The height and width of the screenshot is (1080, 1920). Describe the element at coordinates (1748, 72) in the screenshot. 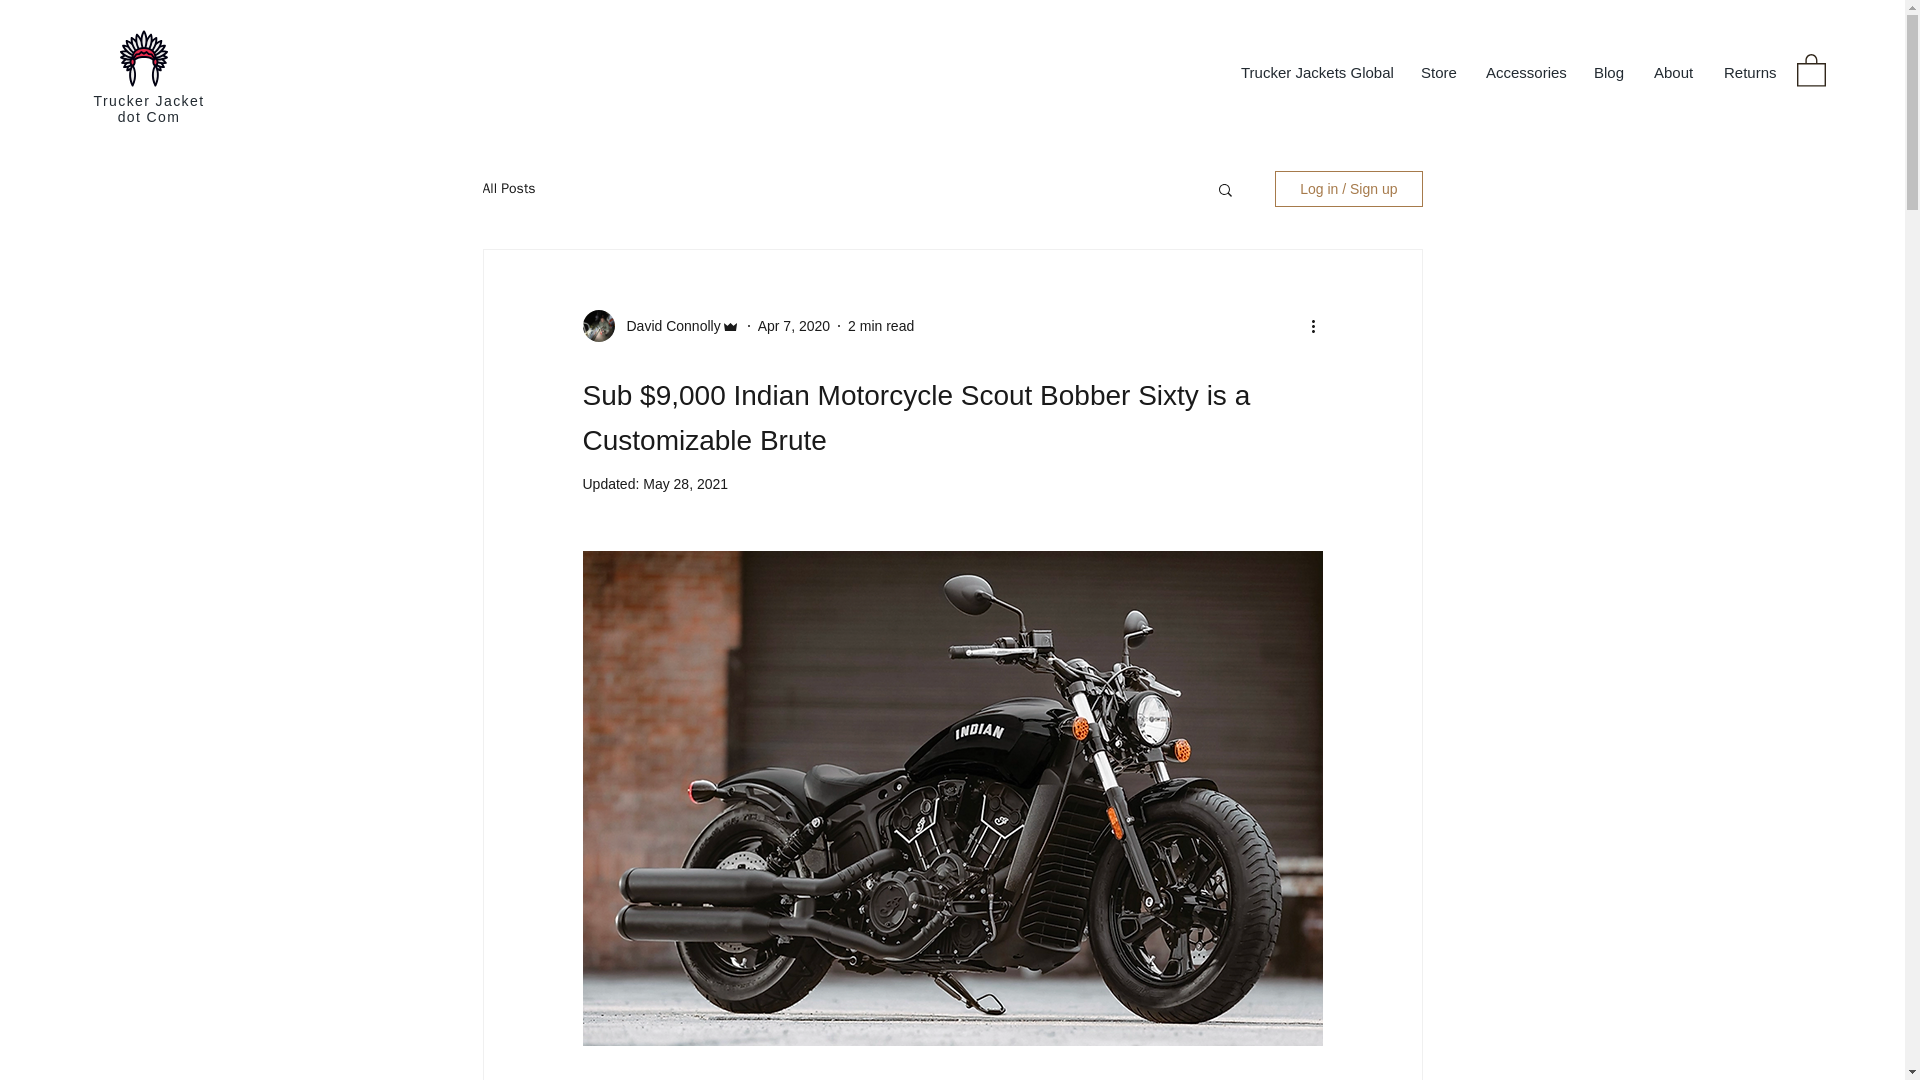

I see `Returns` at that location.